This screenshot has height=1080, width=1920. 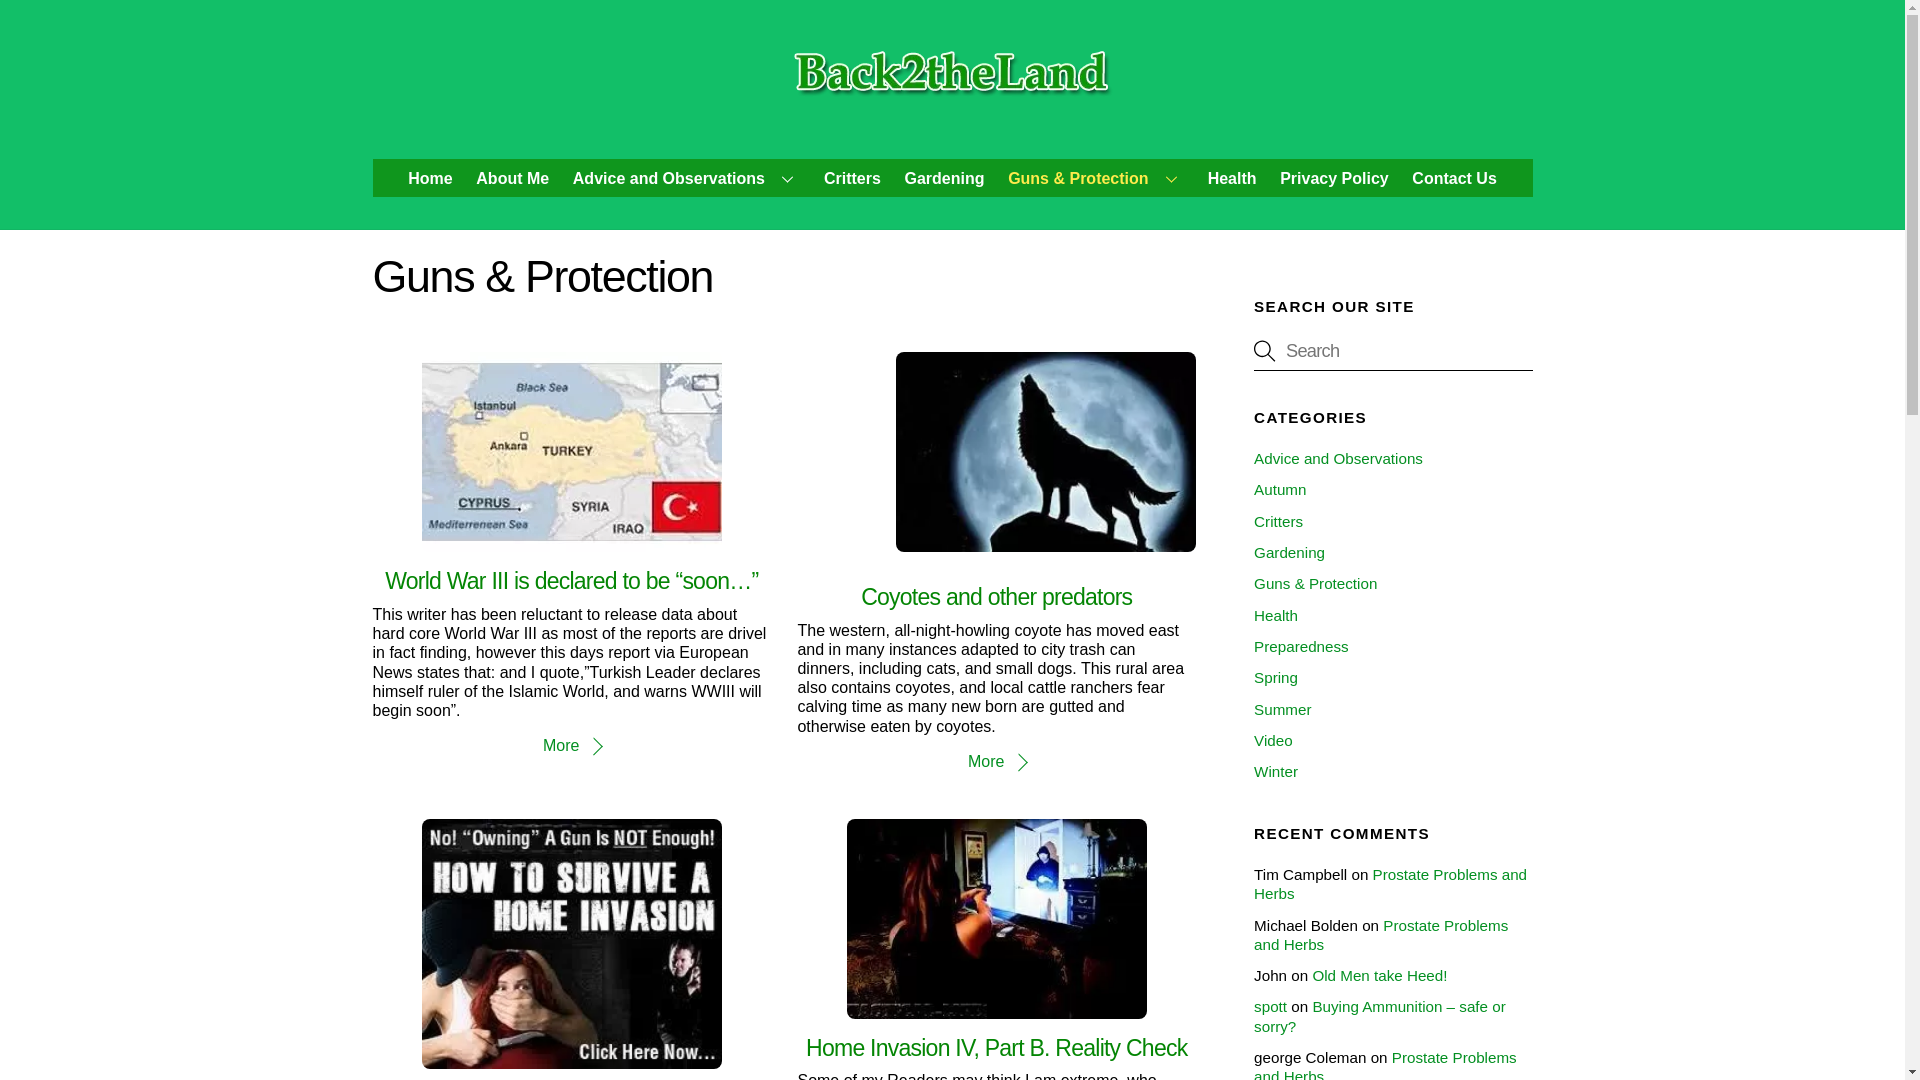 I want to click on Critters, so click(x=1278, y=522).